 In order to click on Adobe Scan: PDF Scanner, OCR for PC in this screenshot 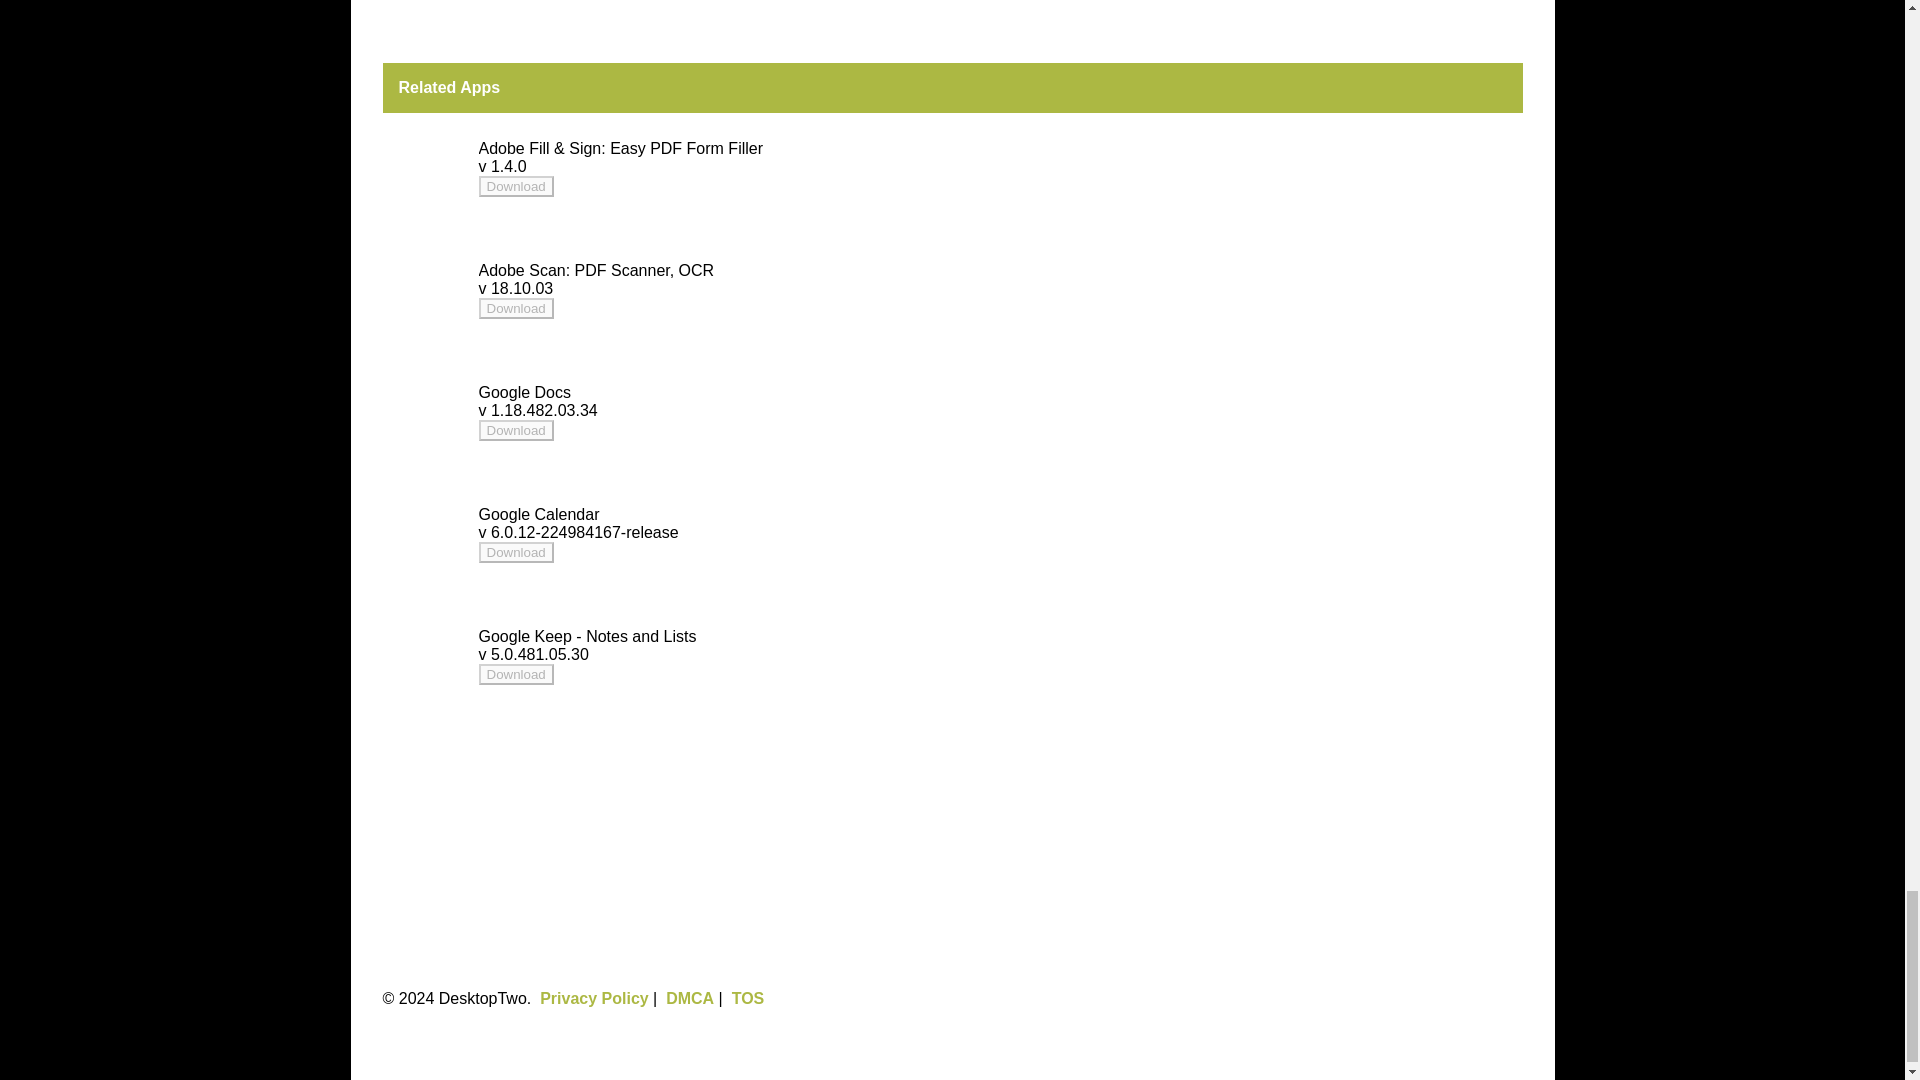, I will do `click(596, 270)`.